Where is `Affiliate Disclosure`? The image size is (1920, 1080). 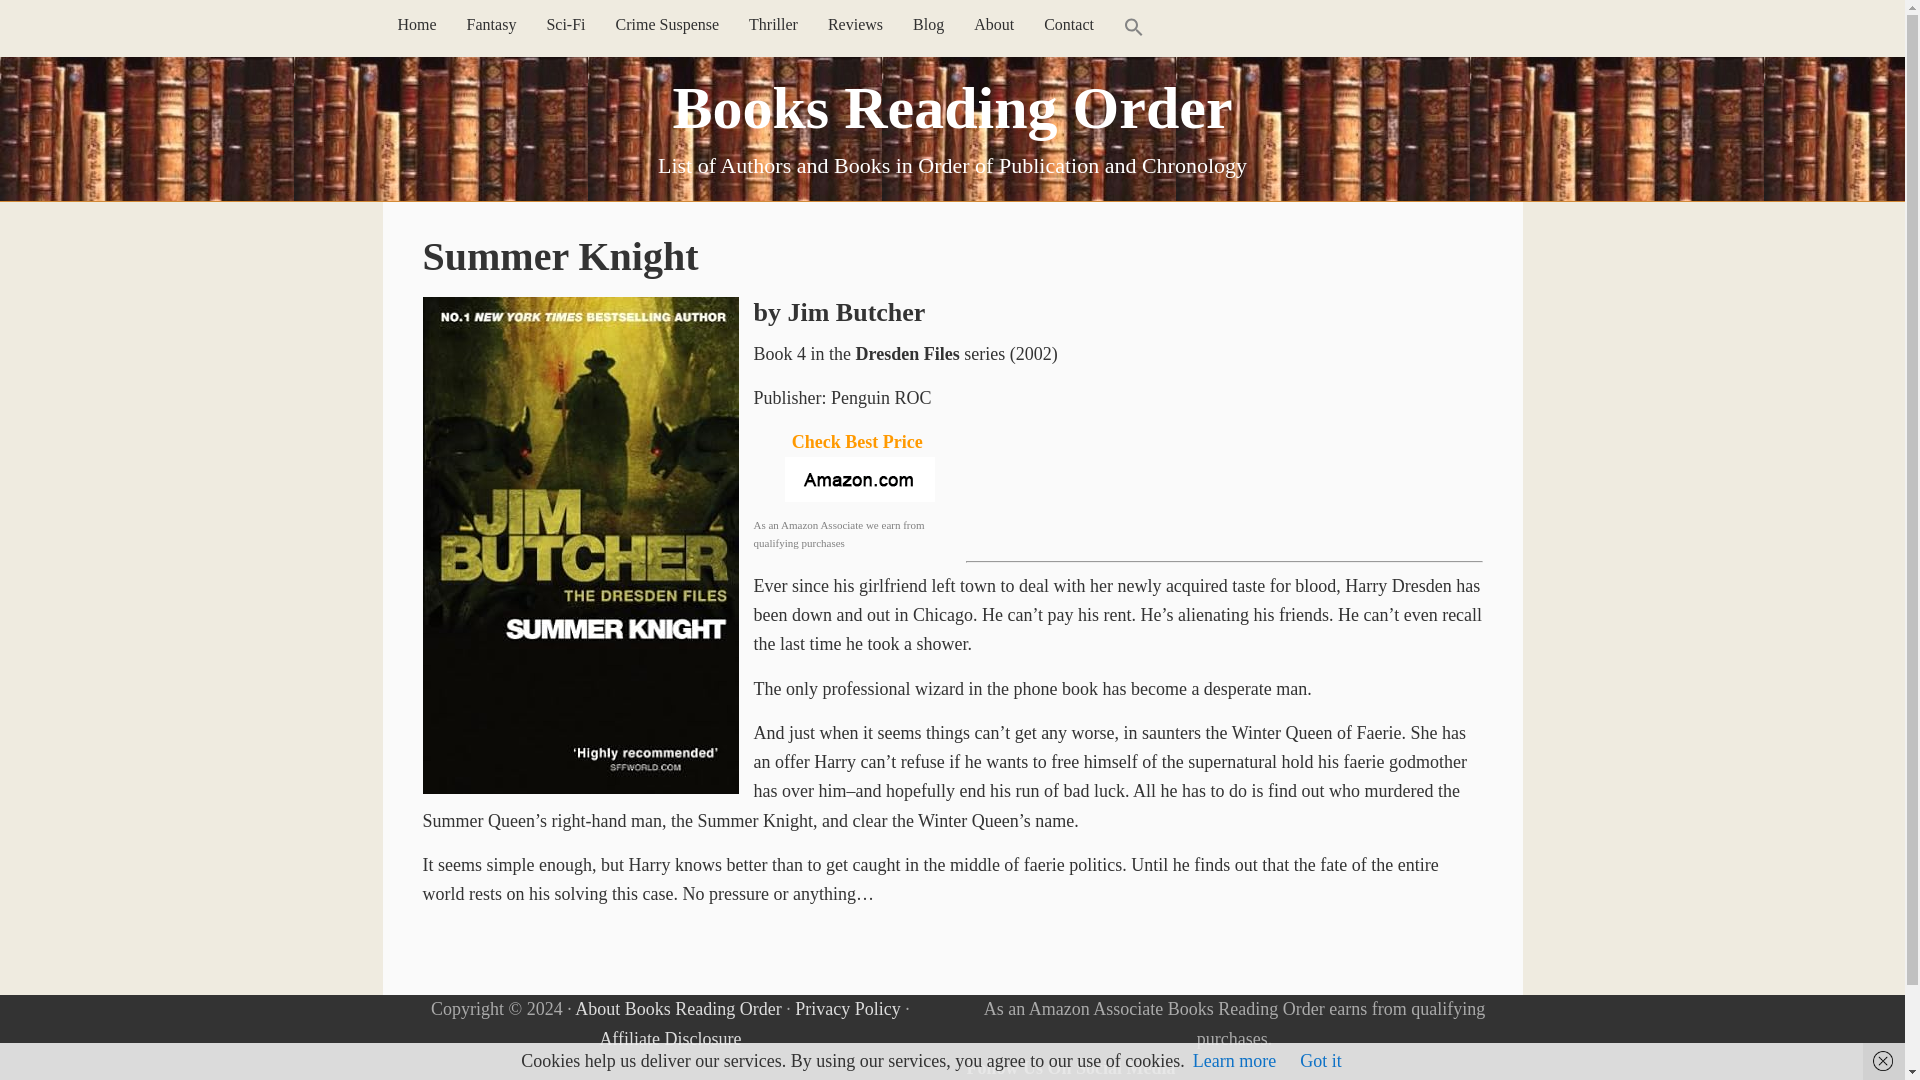
Affiliate Disclosure is located at coordinates (670, 1038).